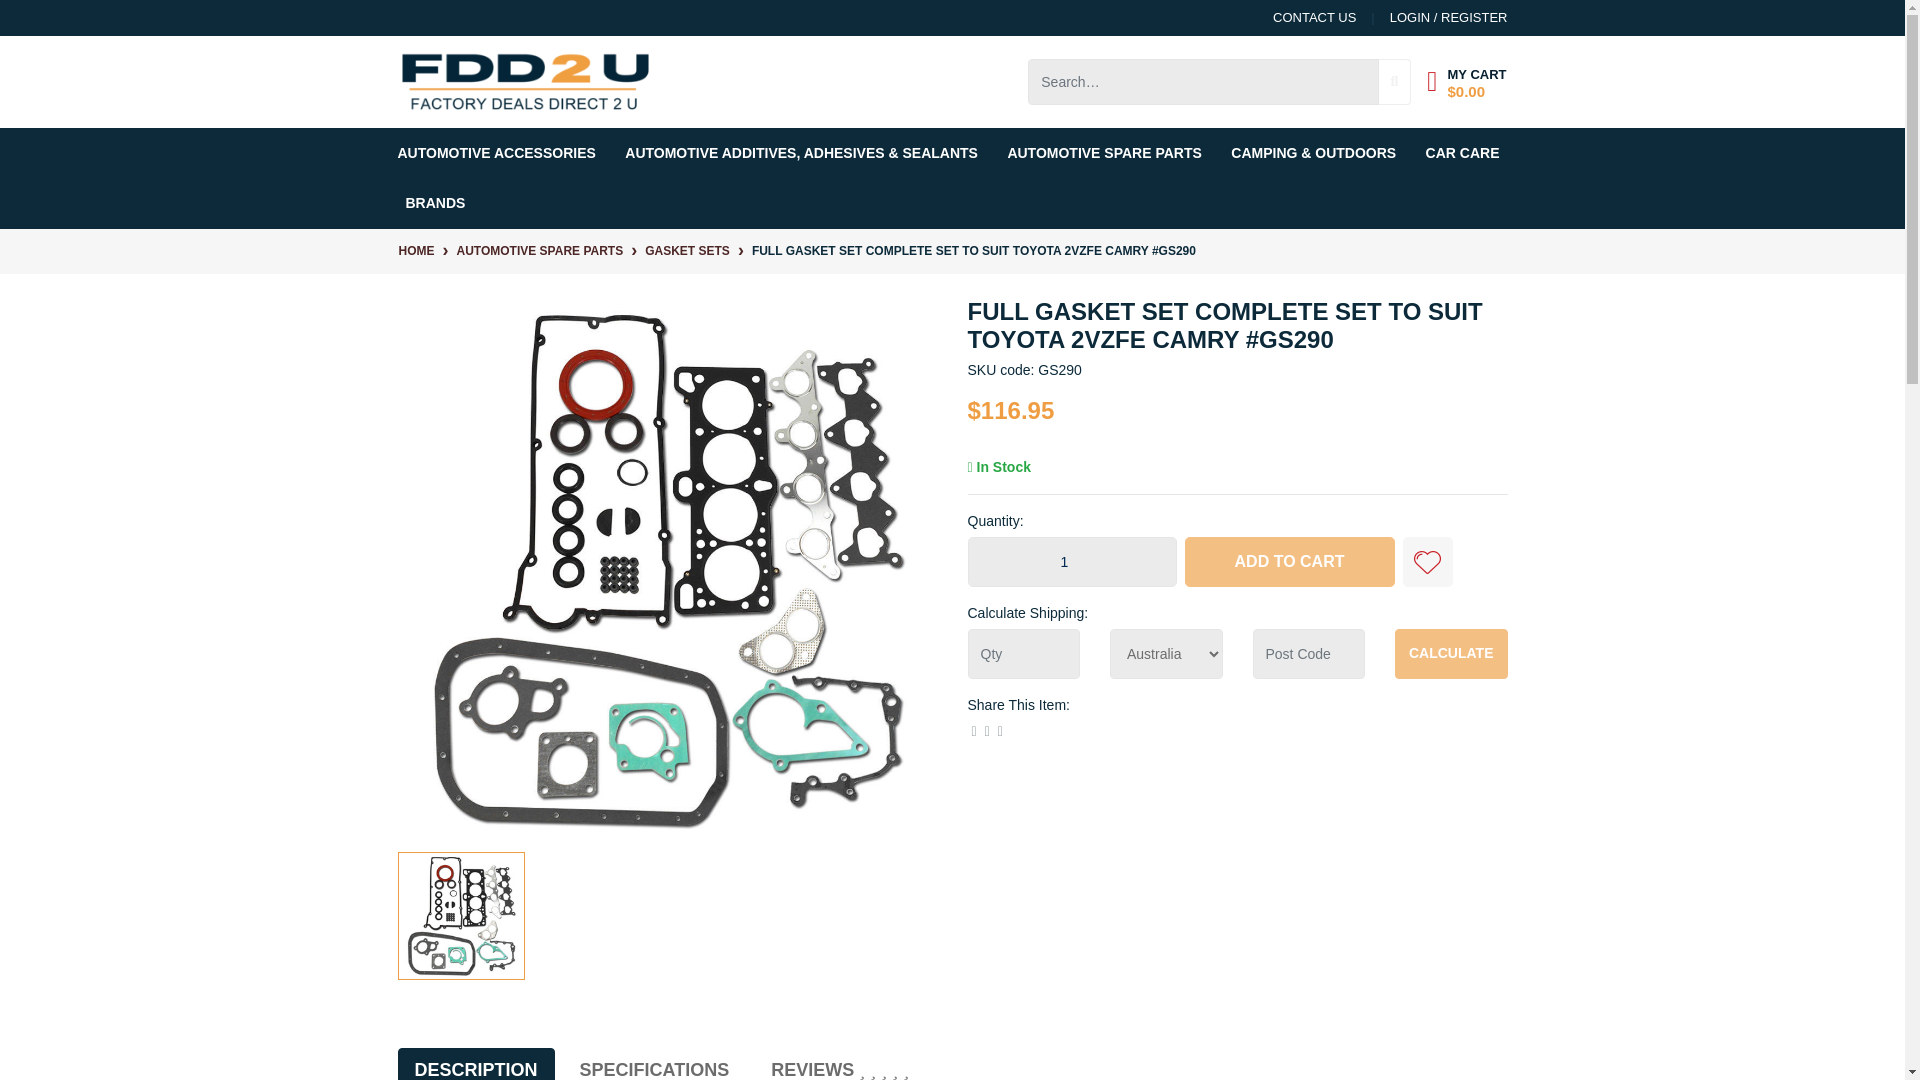 This screenshot has width=1920, height=1080. Describe the element at coordinates (524, 80) in the screenshot. I see `Factory Deals Direct 2 U` at that location.